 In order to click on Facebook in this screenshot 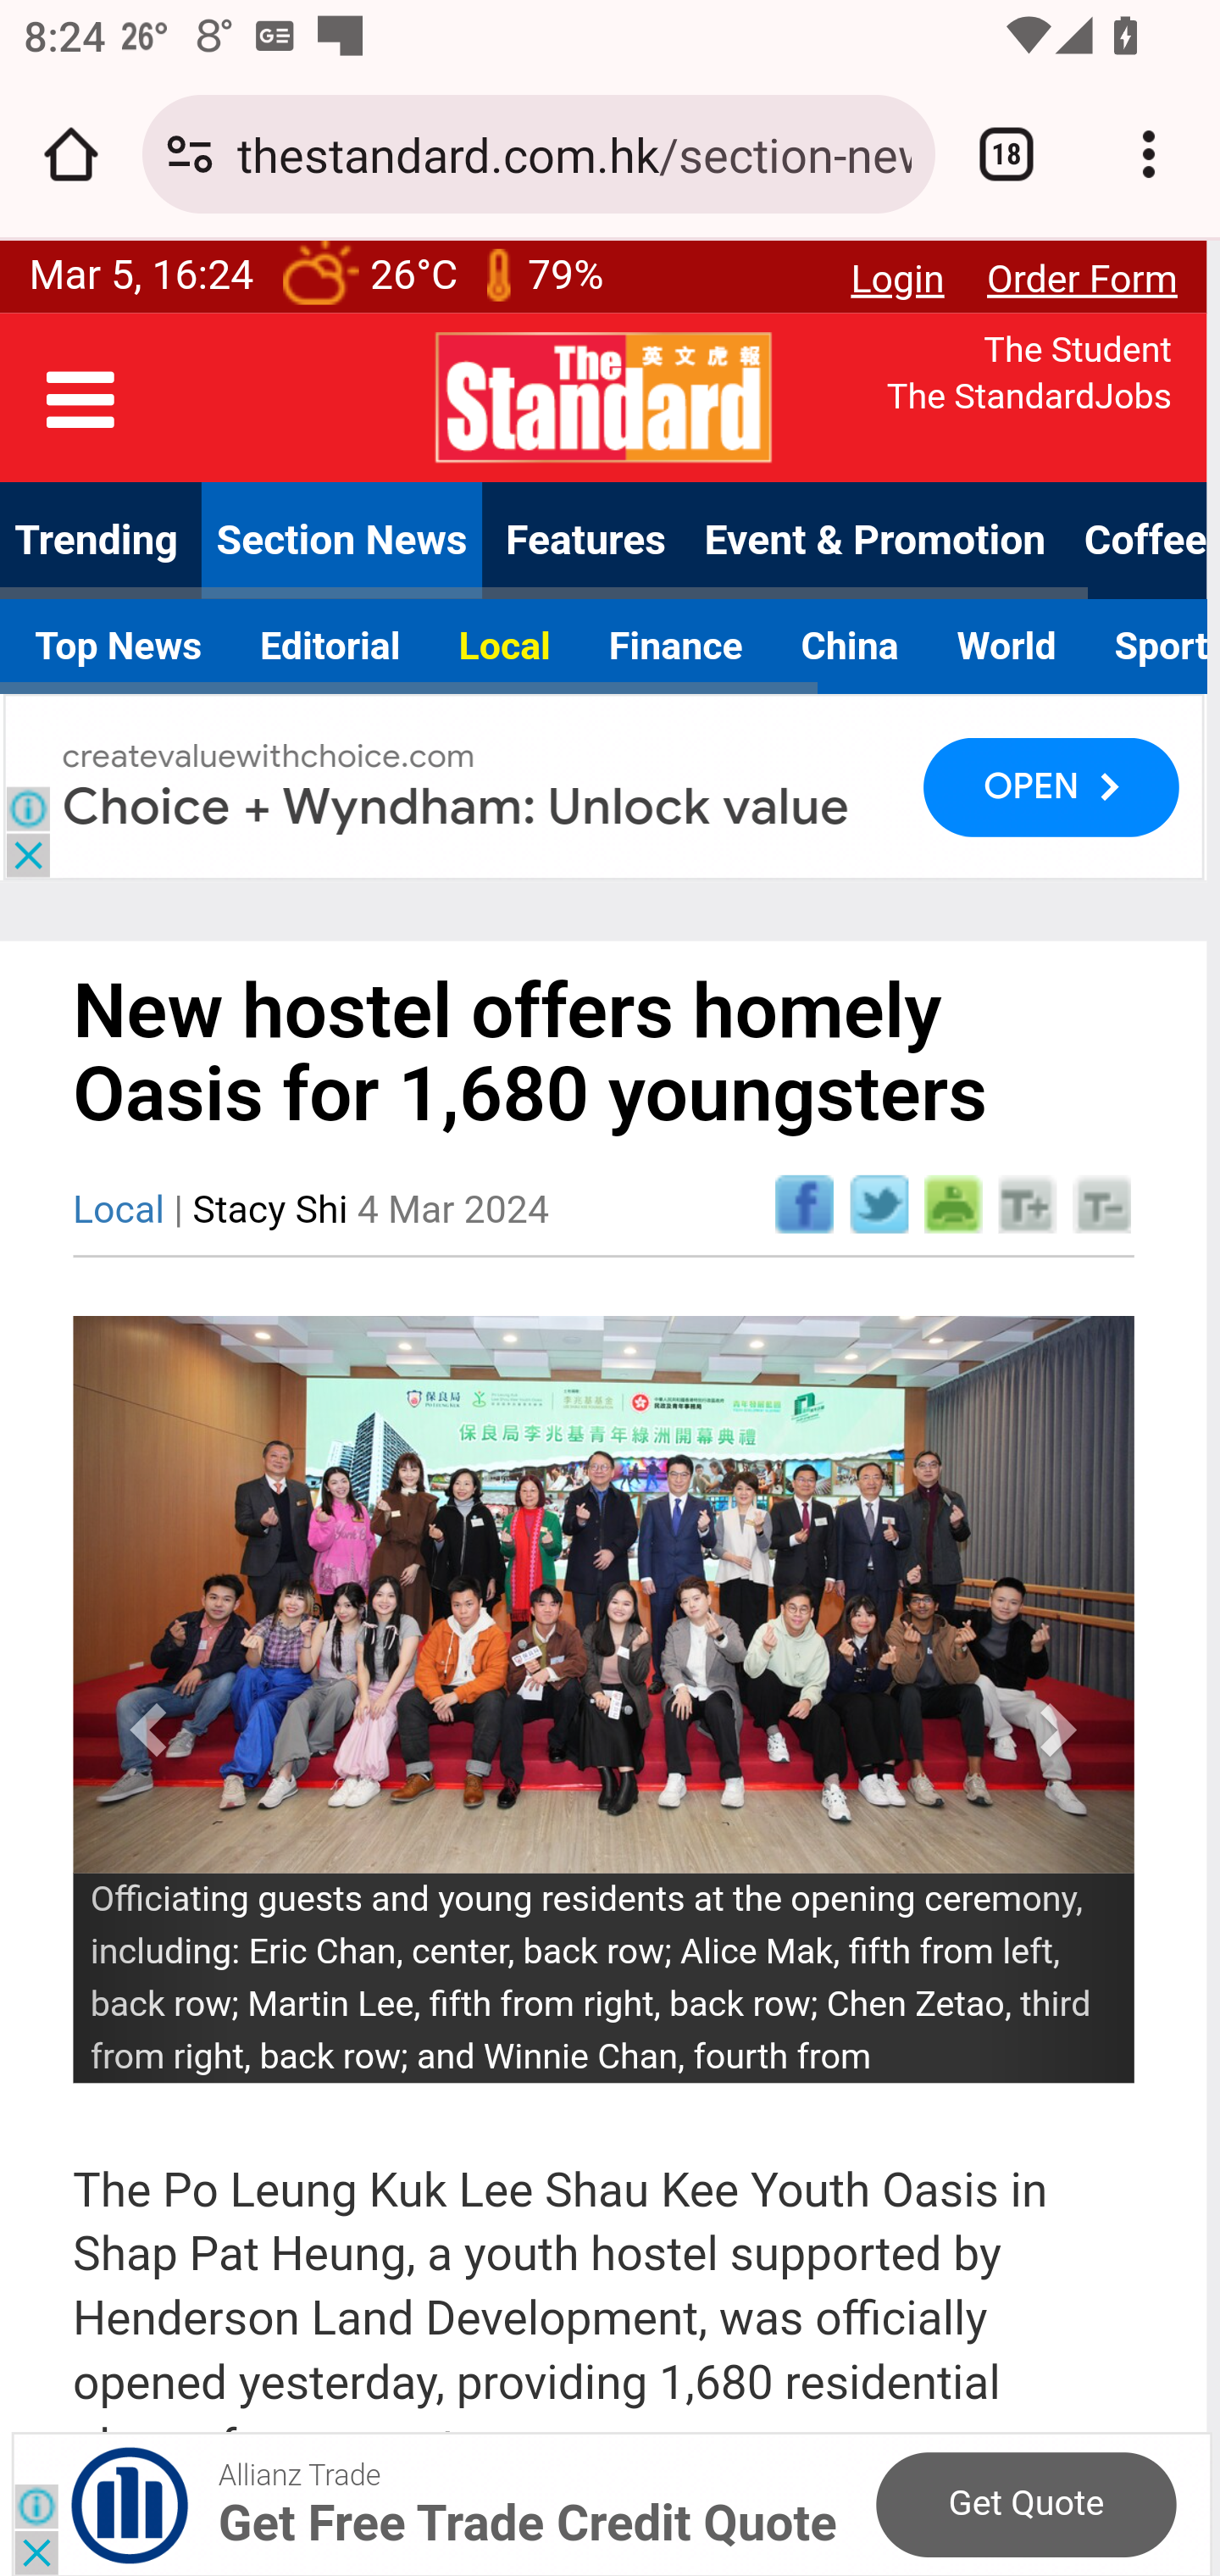, I will do `click(805, 1203)`.